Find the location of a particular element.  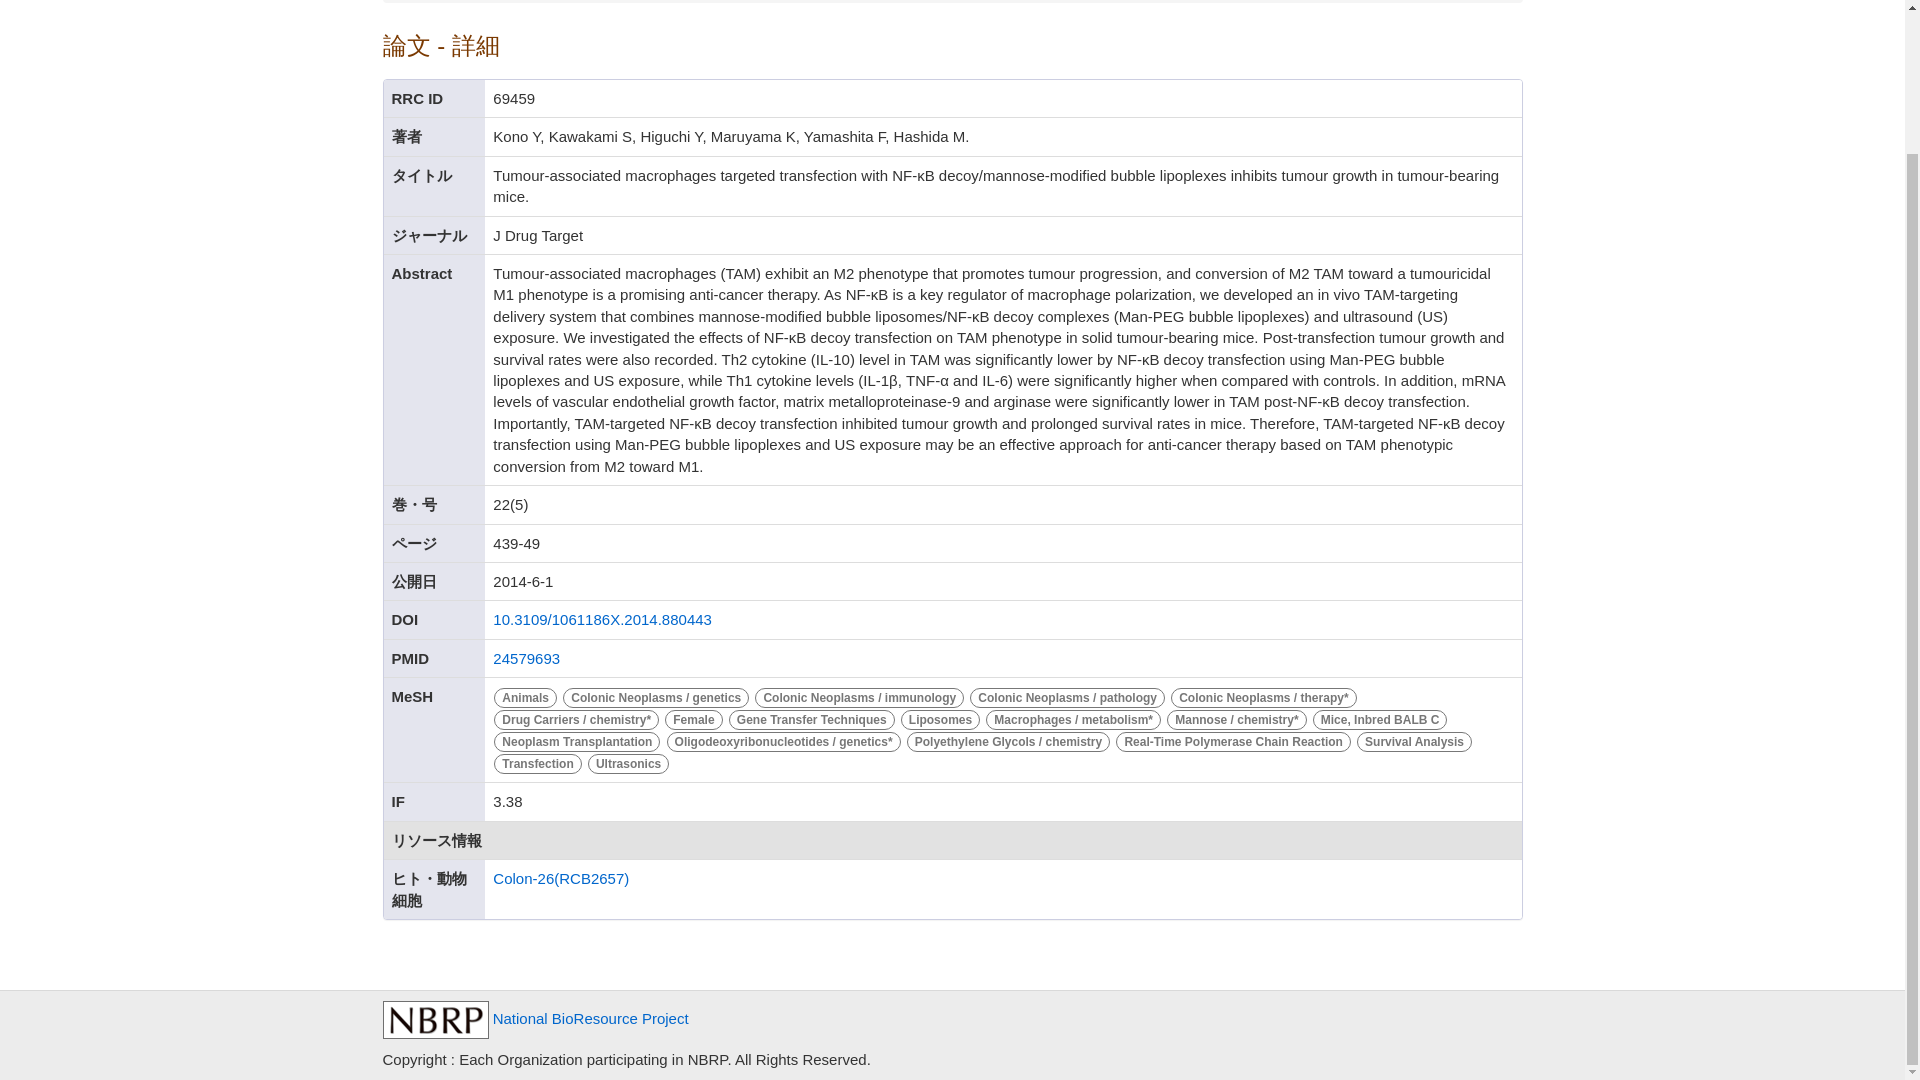

Female is located at coordinates (696, 718).